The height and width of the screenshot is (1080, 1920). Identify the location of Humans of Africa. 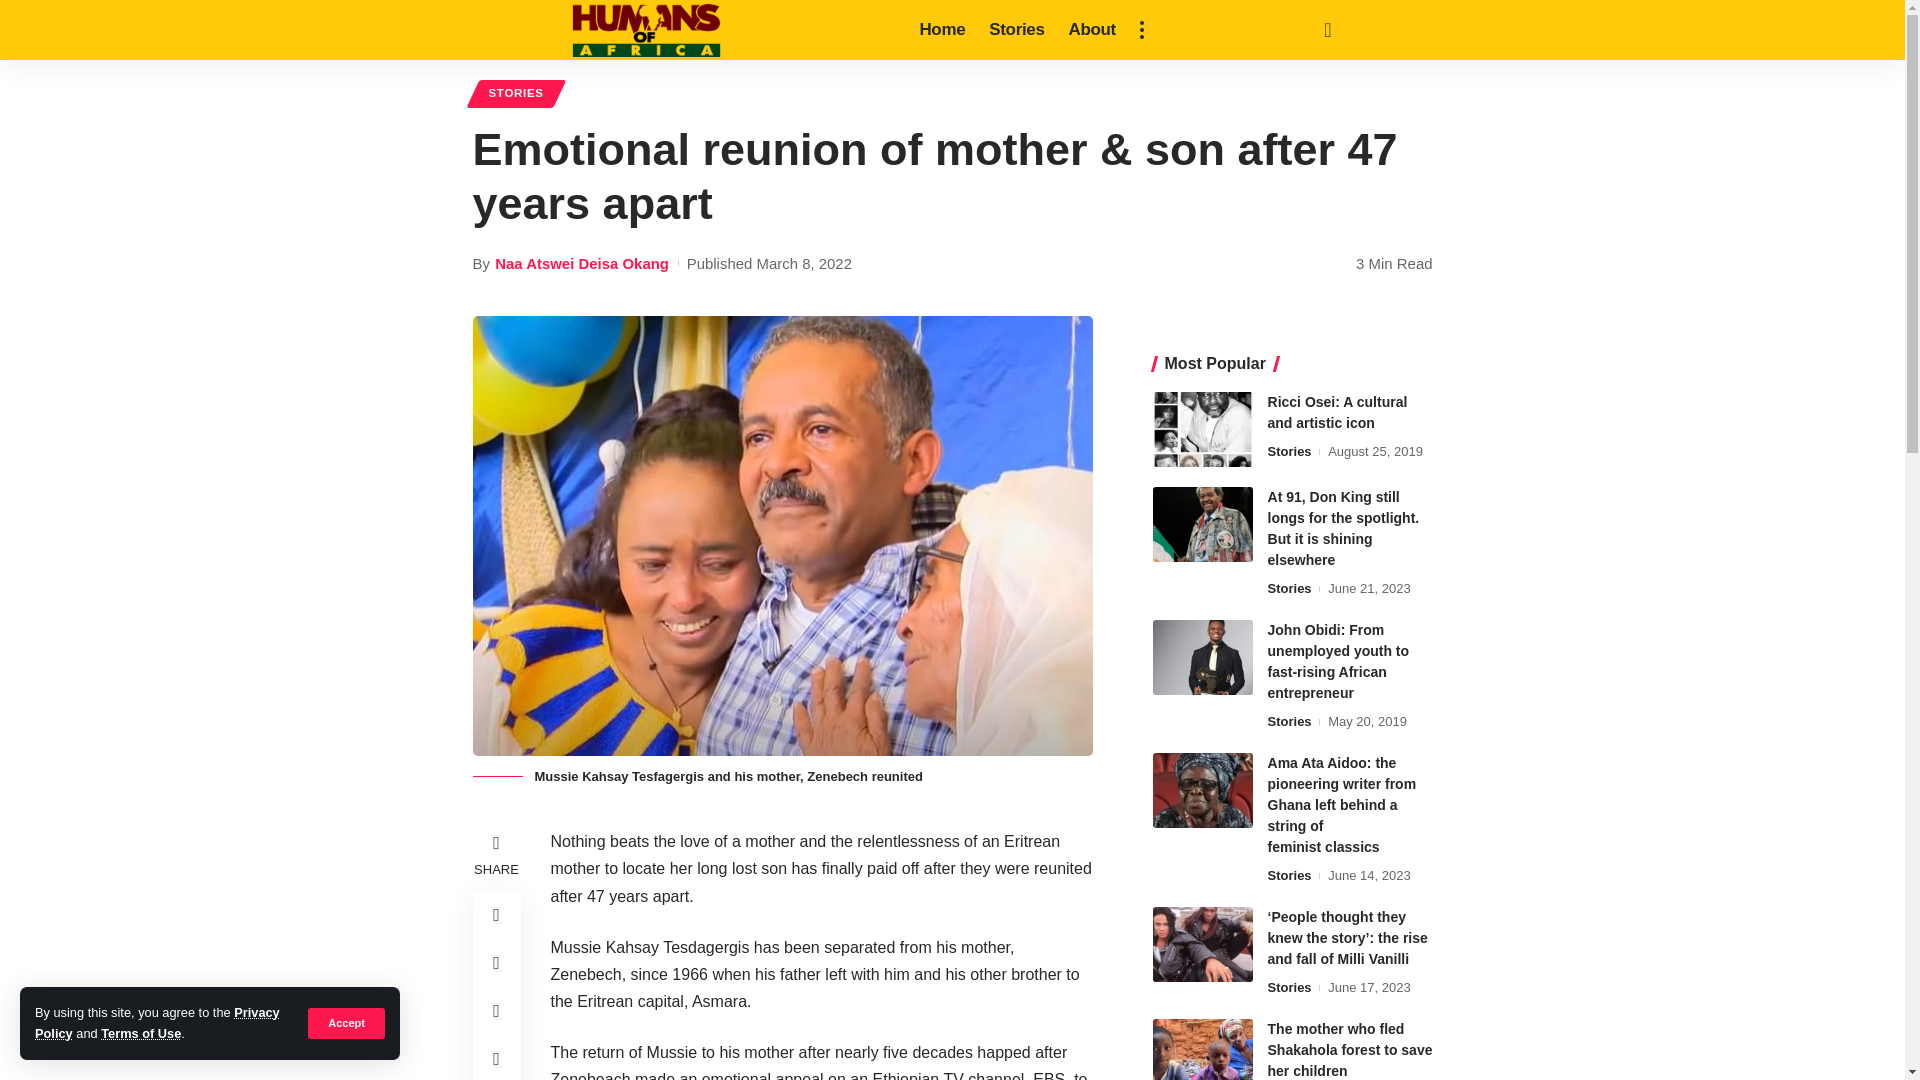
(646, 30).